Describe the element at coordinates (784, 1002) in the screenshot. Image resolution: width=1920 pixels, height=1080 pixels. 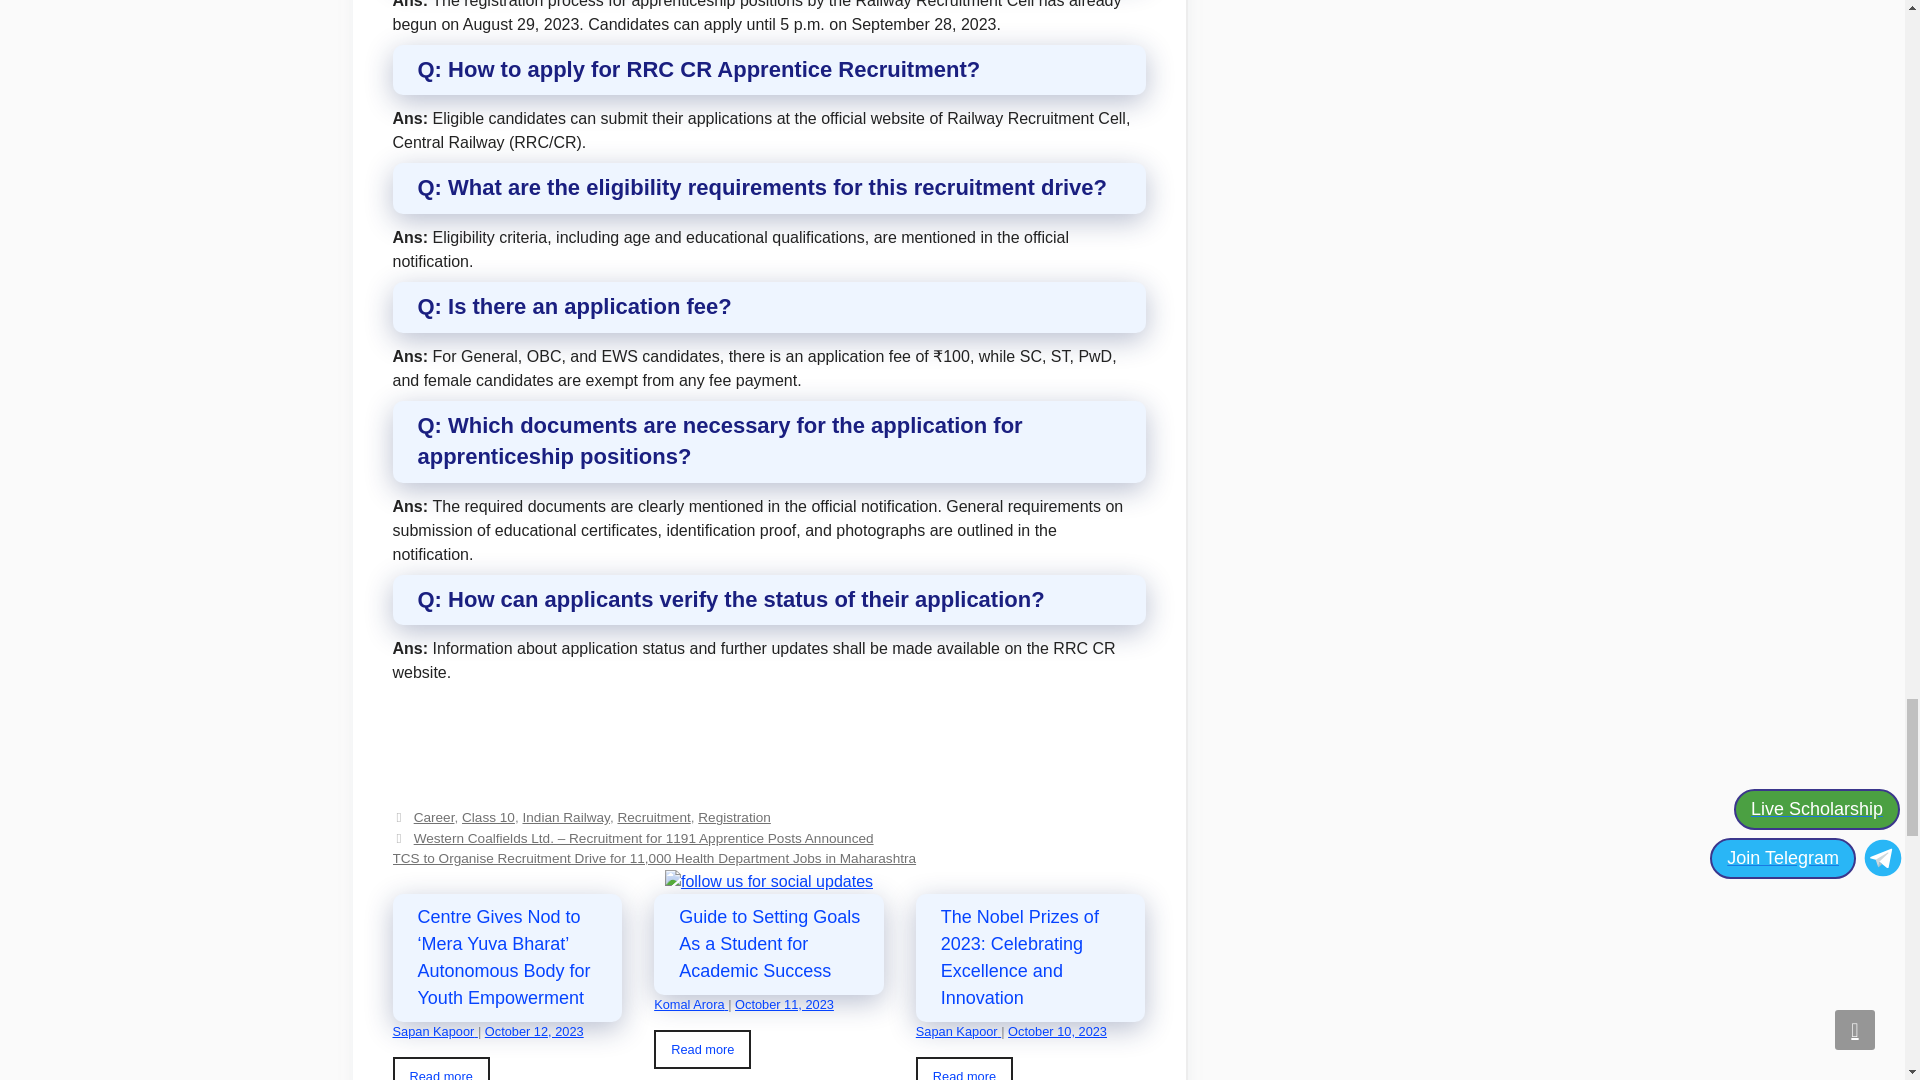
I see `3:41 PM` at that location.